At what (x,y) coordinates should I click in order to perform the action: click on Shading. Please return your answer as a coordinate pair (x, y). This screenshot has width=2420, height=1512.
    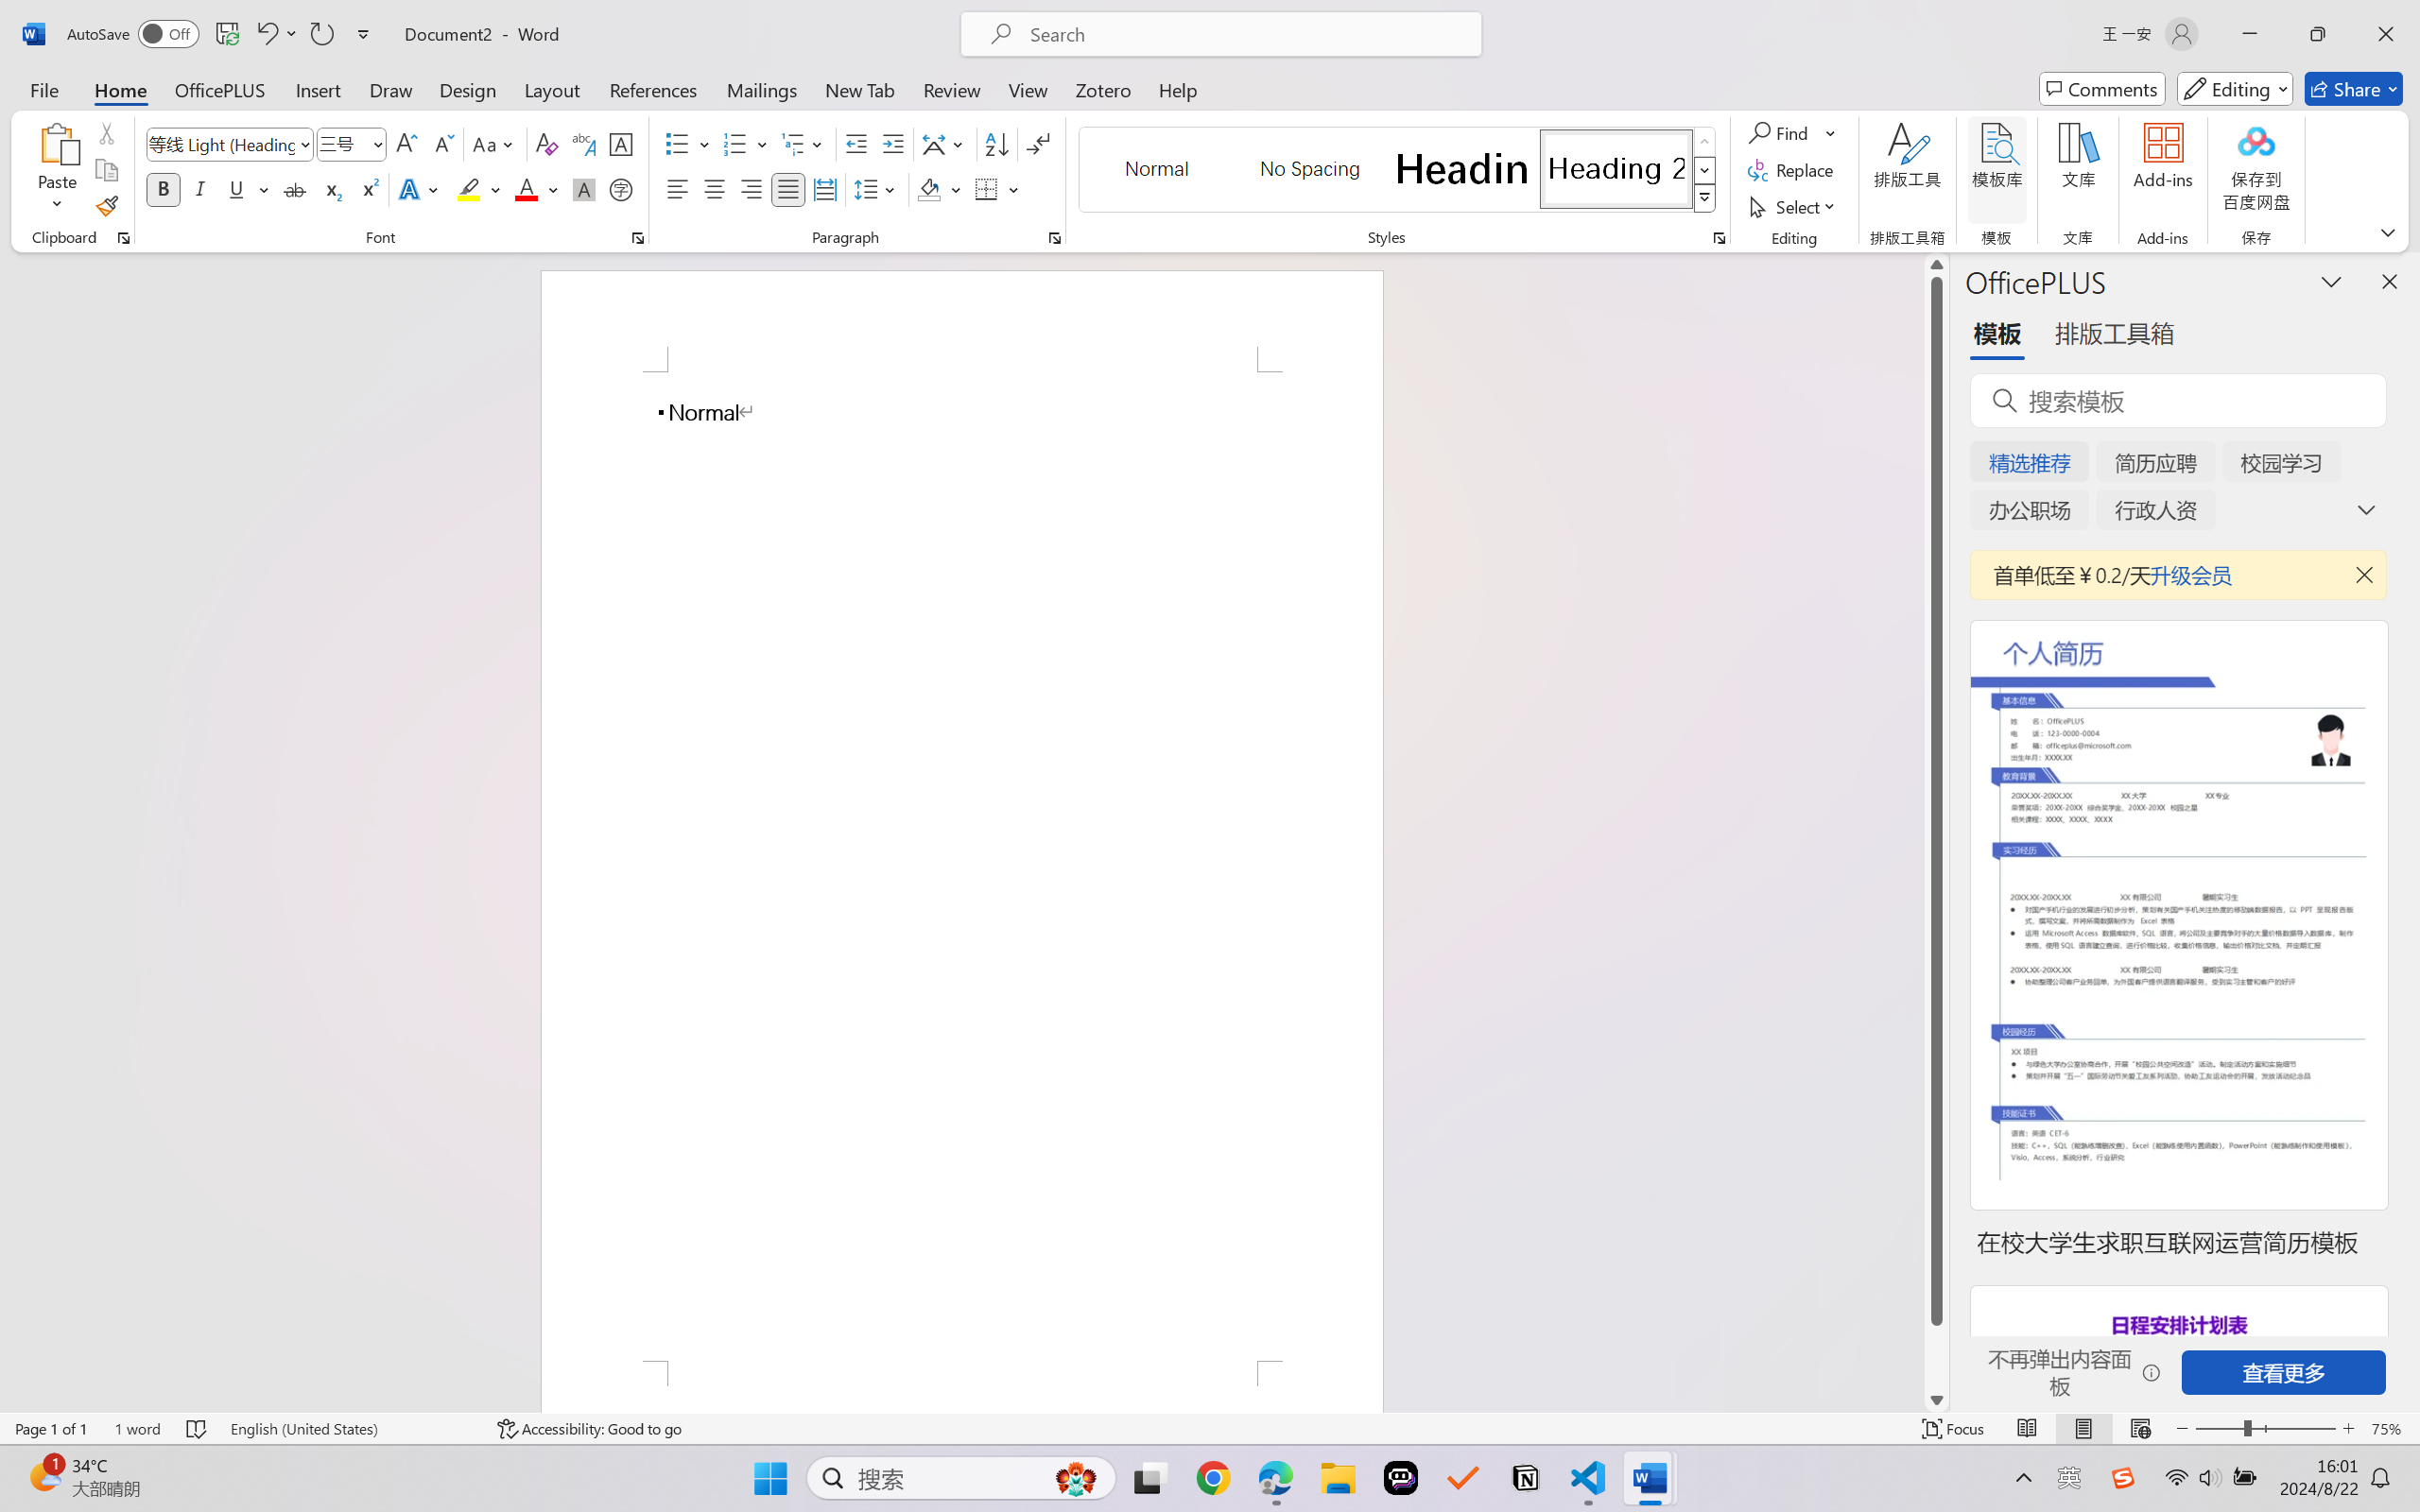
    Looking at the image, I should click on (940, 189).